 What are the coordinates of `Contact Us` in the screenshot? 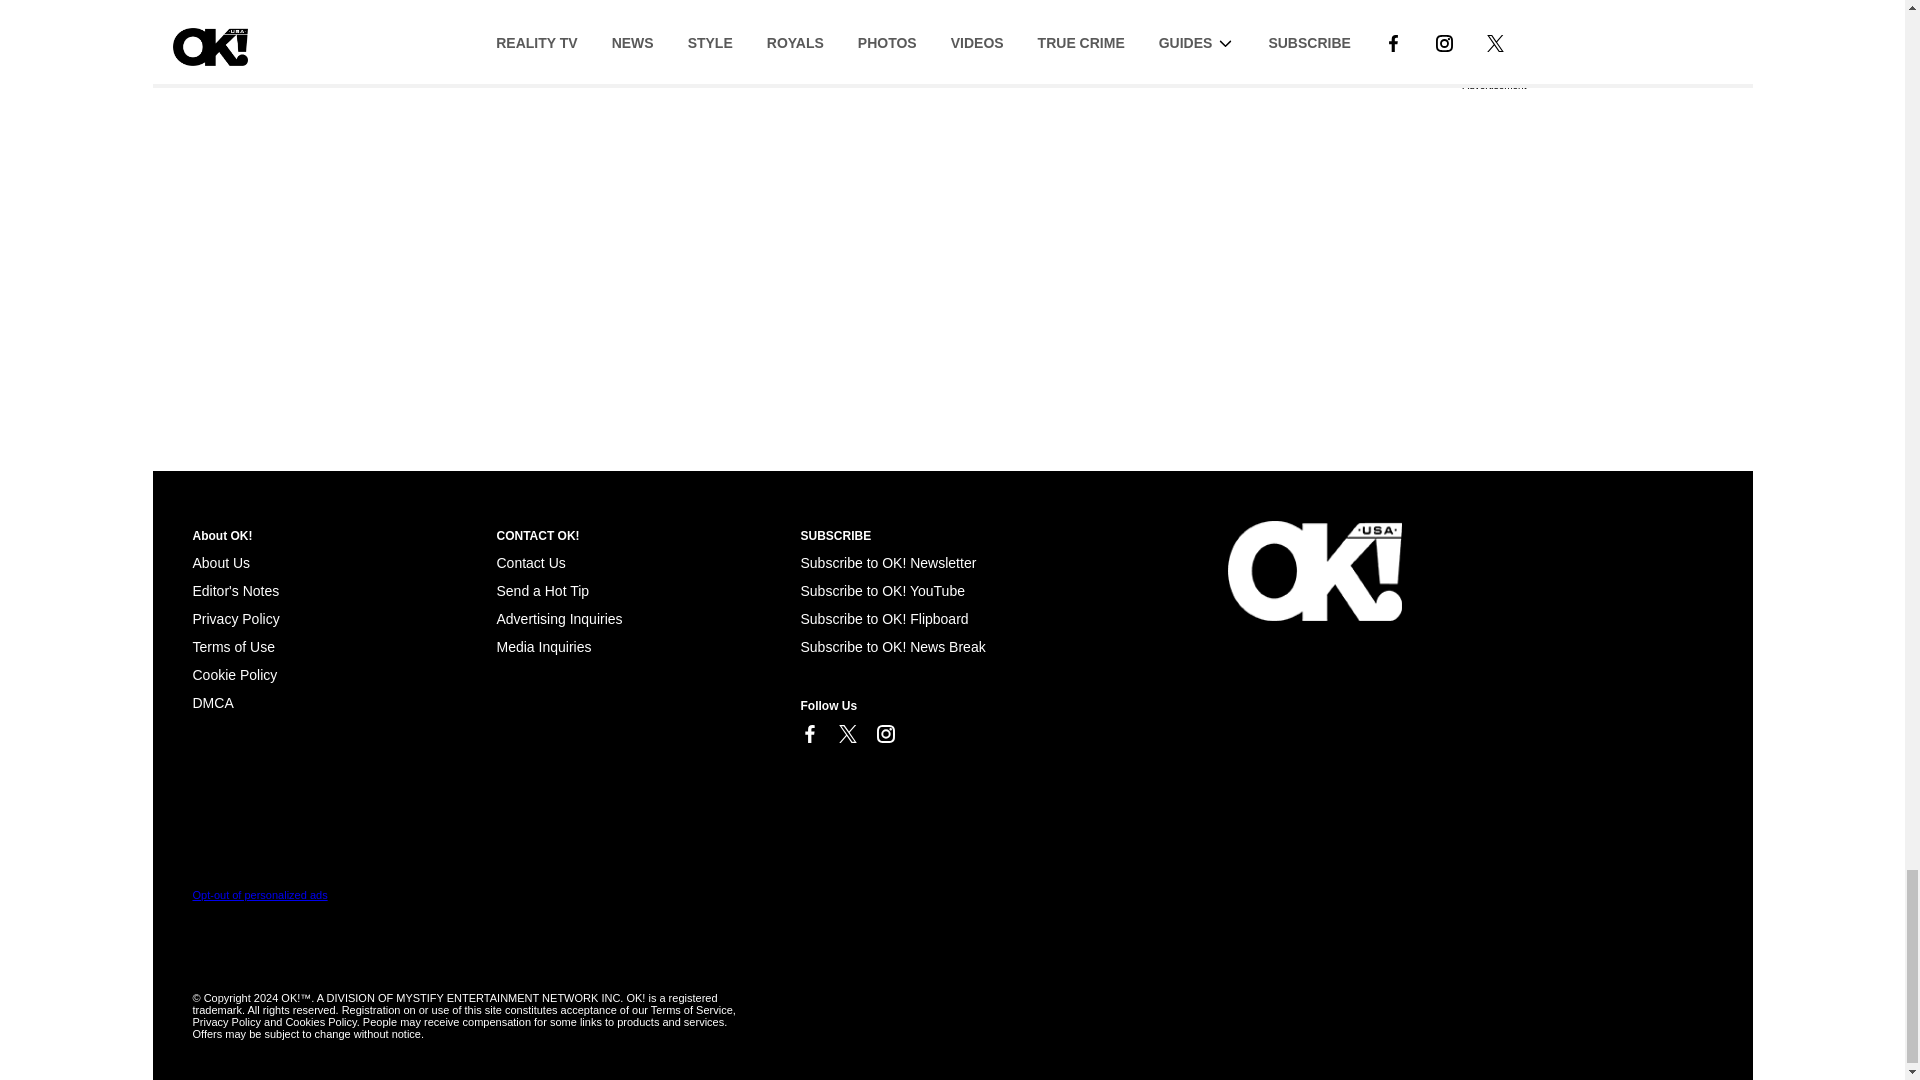 It's located at (530, 563).